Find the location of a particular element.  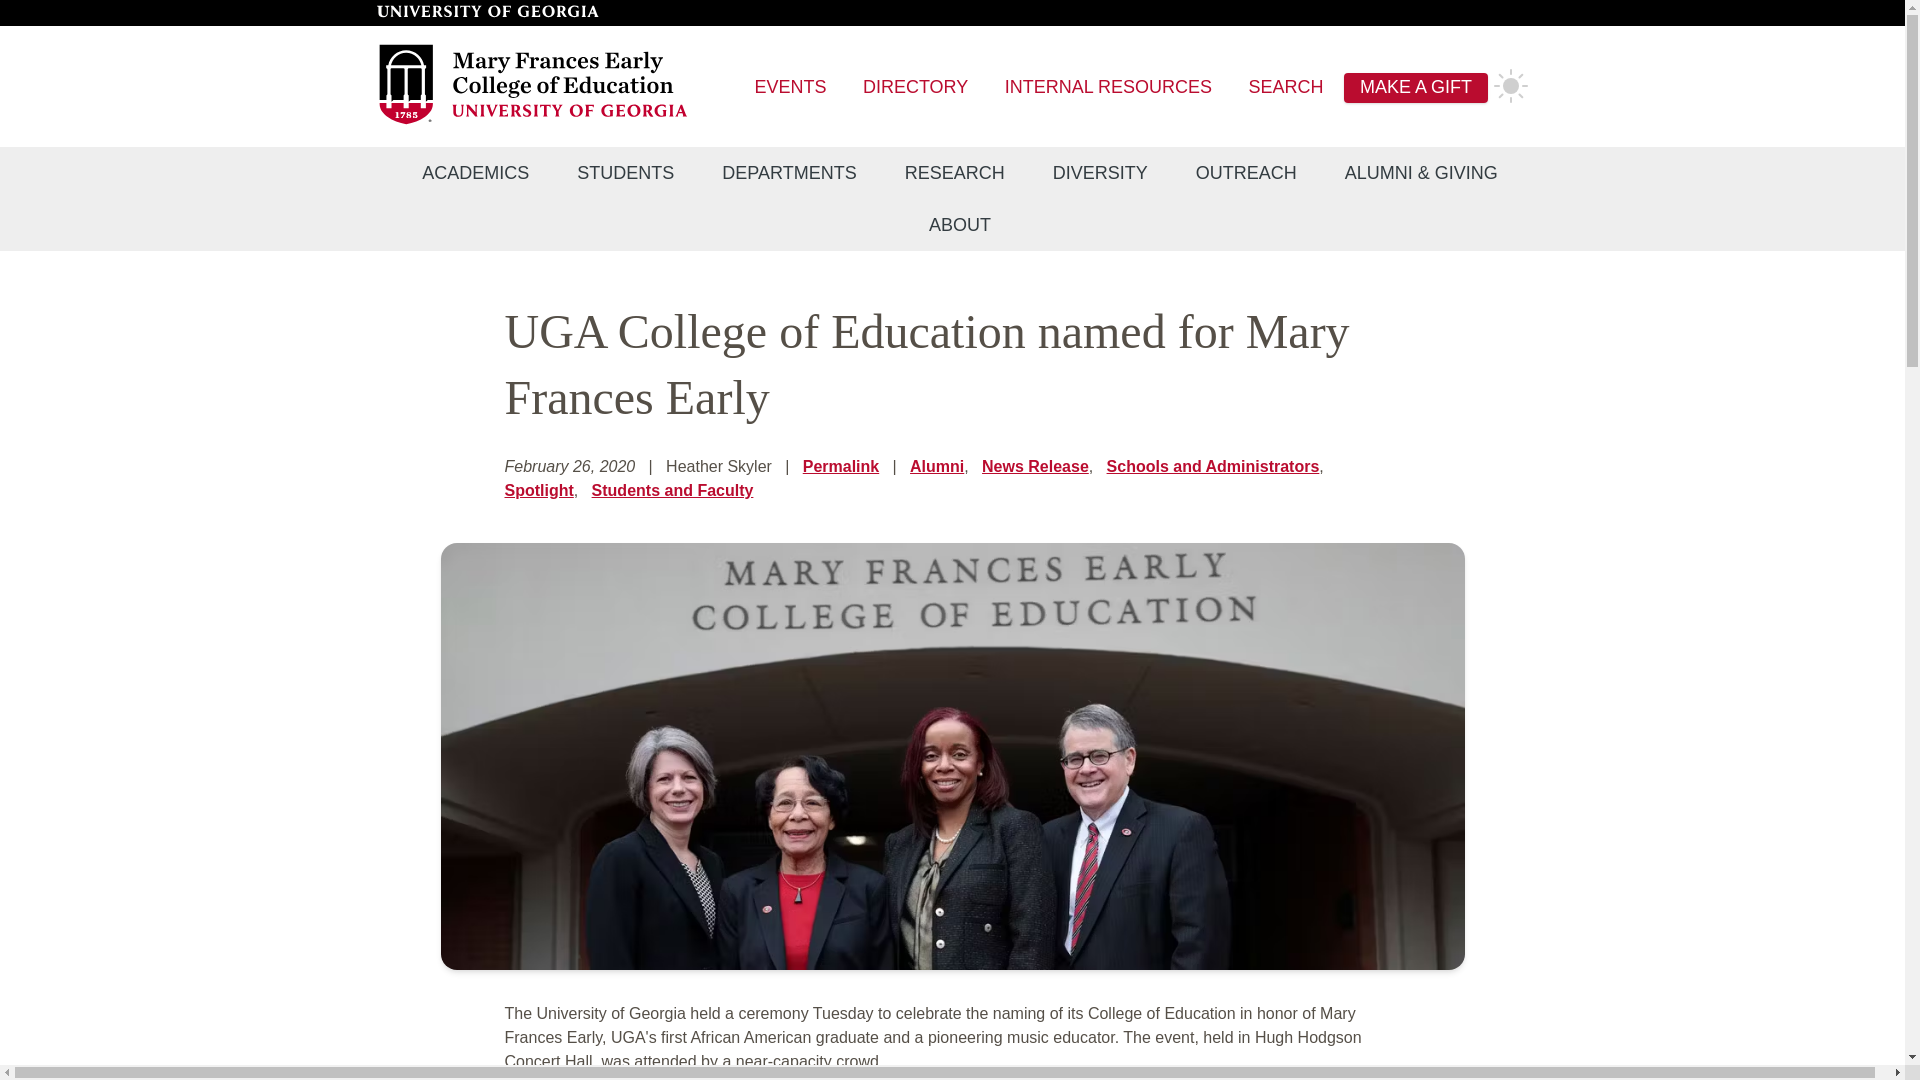

Main UGA Website is located at coordinates (486, 12).